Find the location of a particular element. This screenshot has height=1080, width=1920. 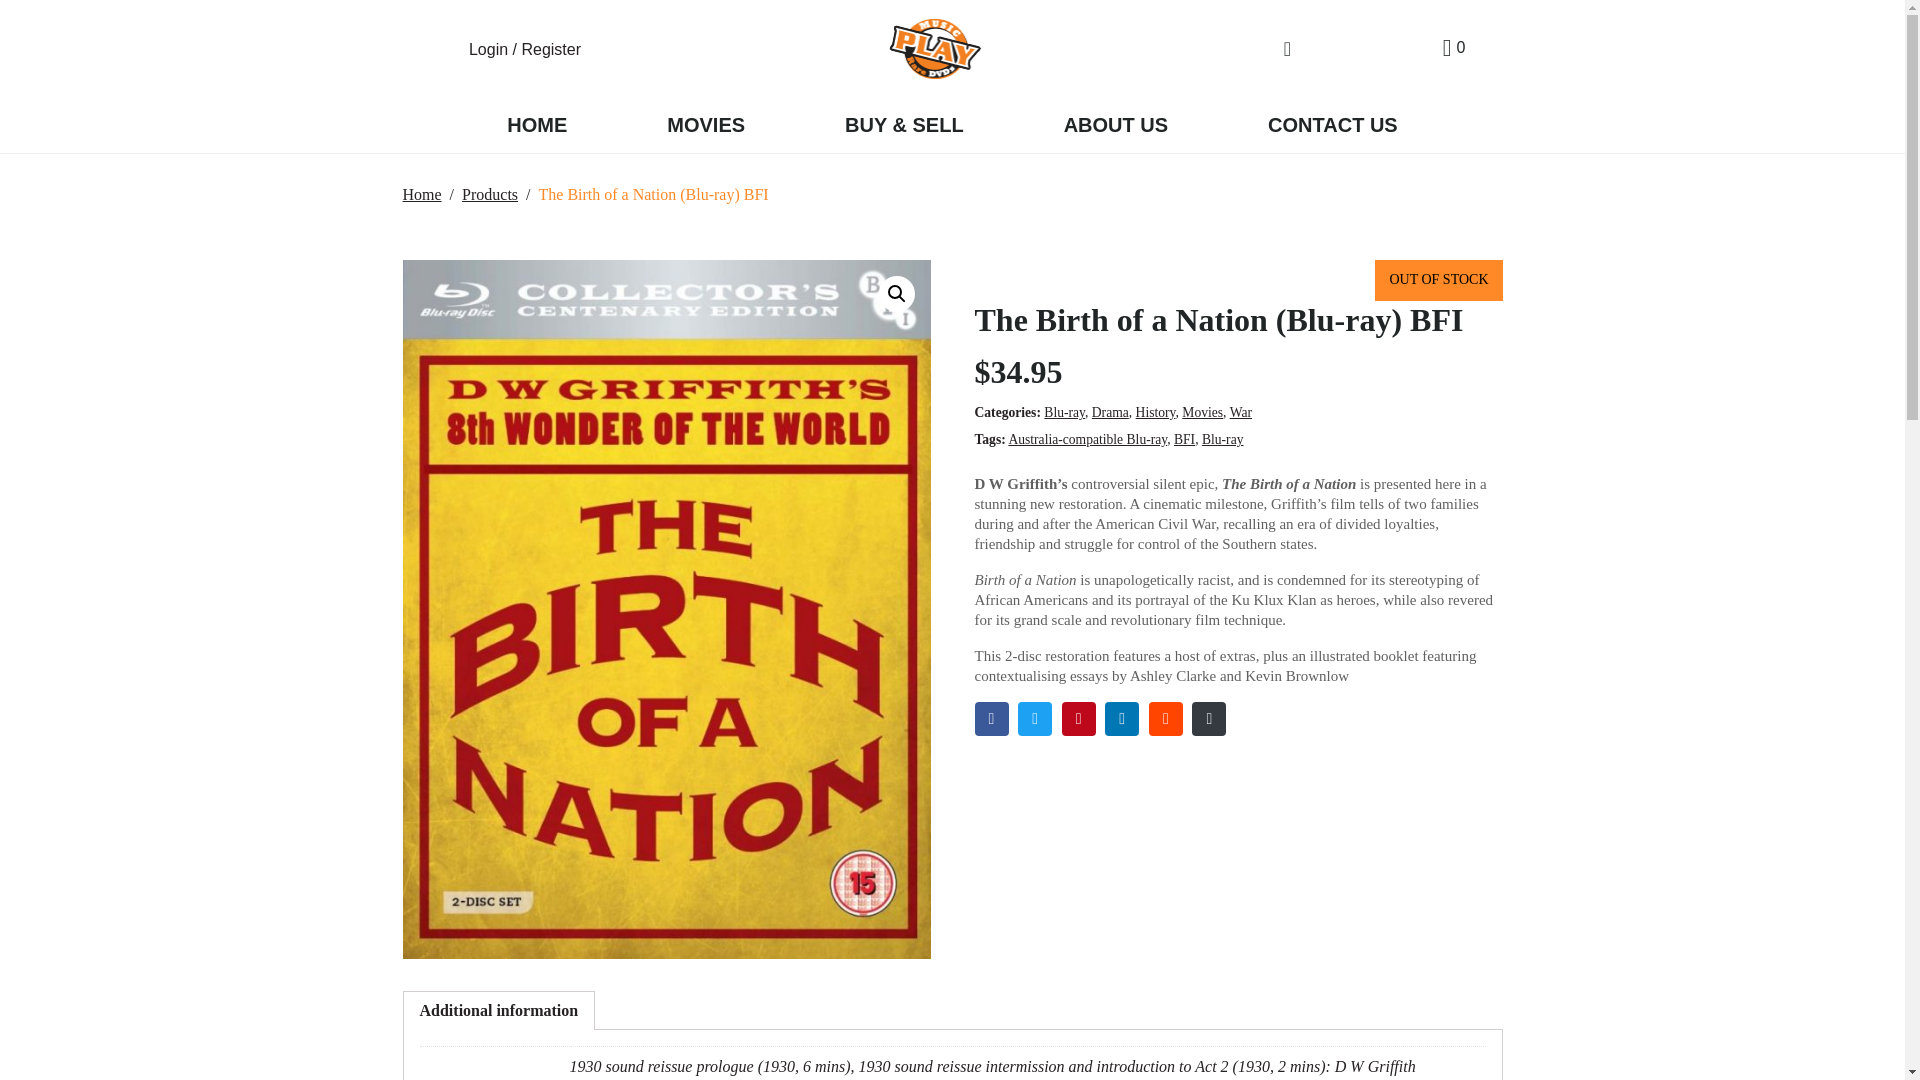

Drama is located at coordinates (1110, 412).